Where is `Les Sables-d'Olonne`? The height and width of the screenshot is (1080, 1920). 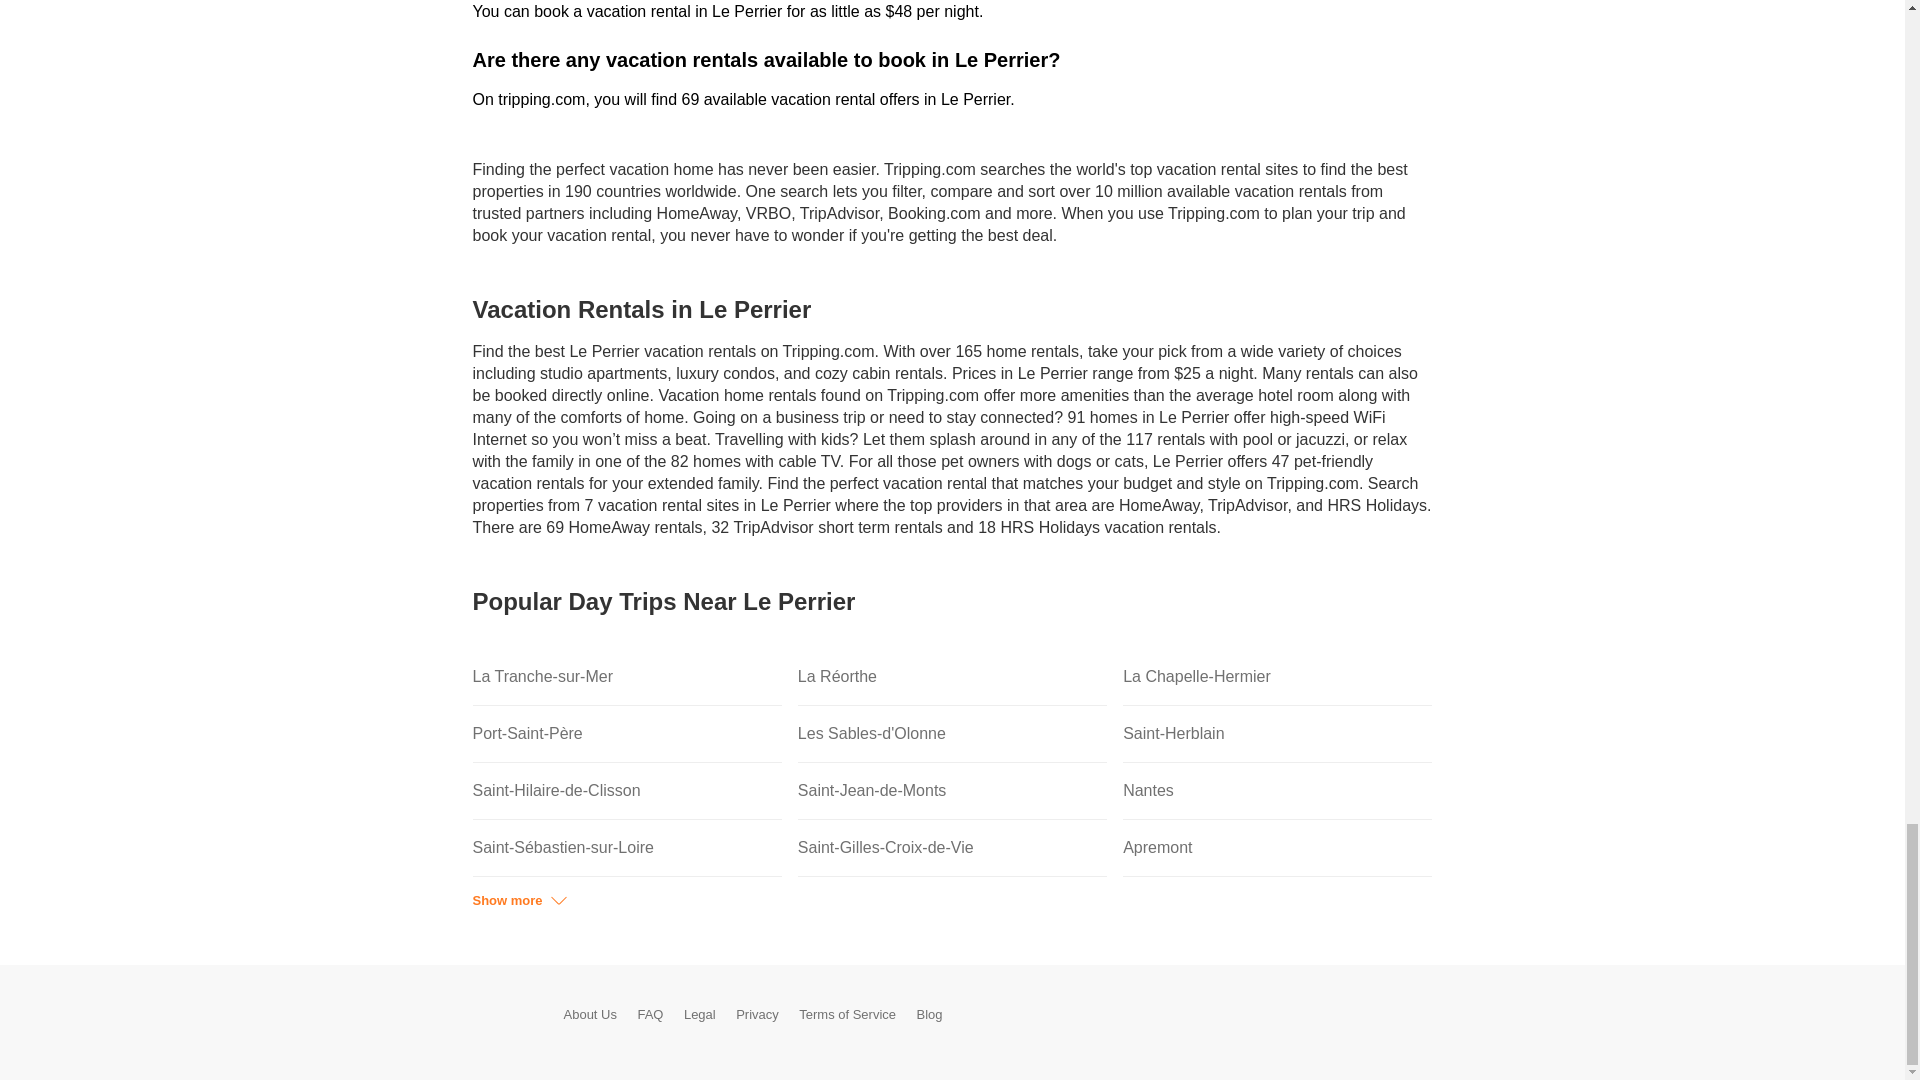 Les Sables-d'Olonne is located at coordinates (952, 734).